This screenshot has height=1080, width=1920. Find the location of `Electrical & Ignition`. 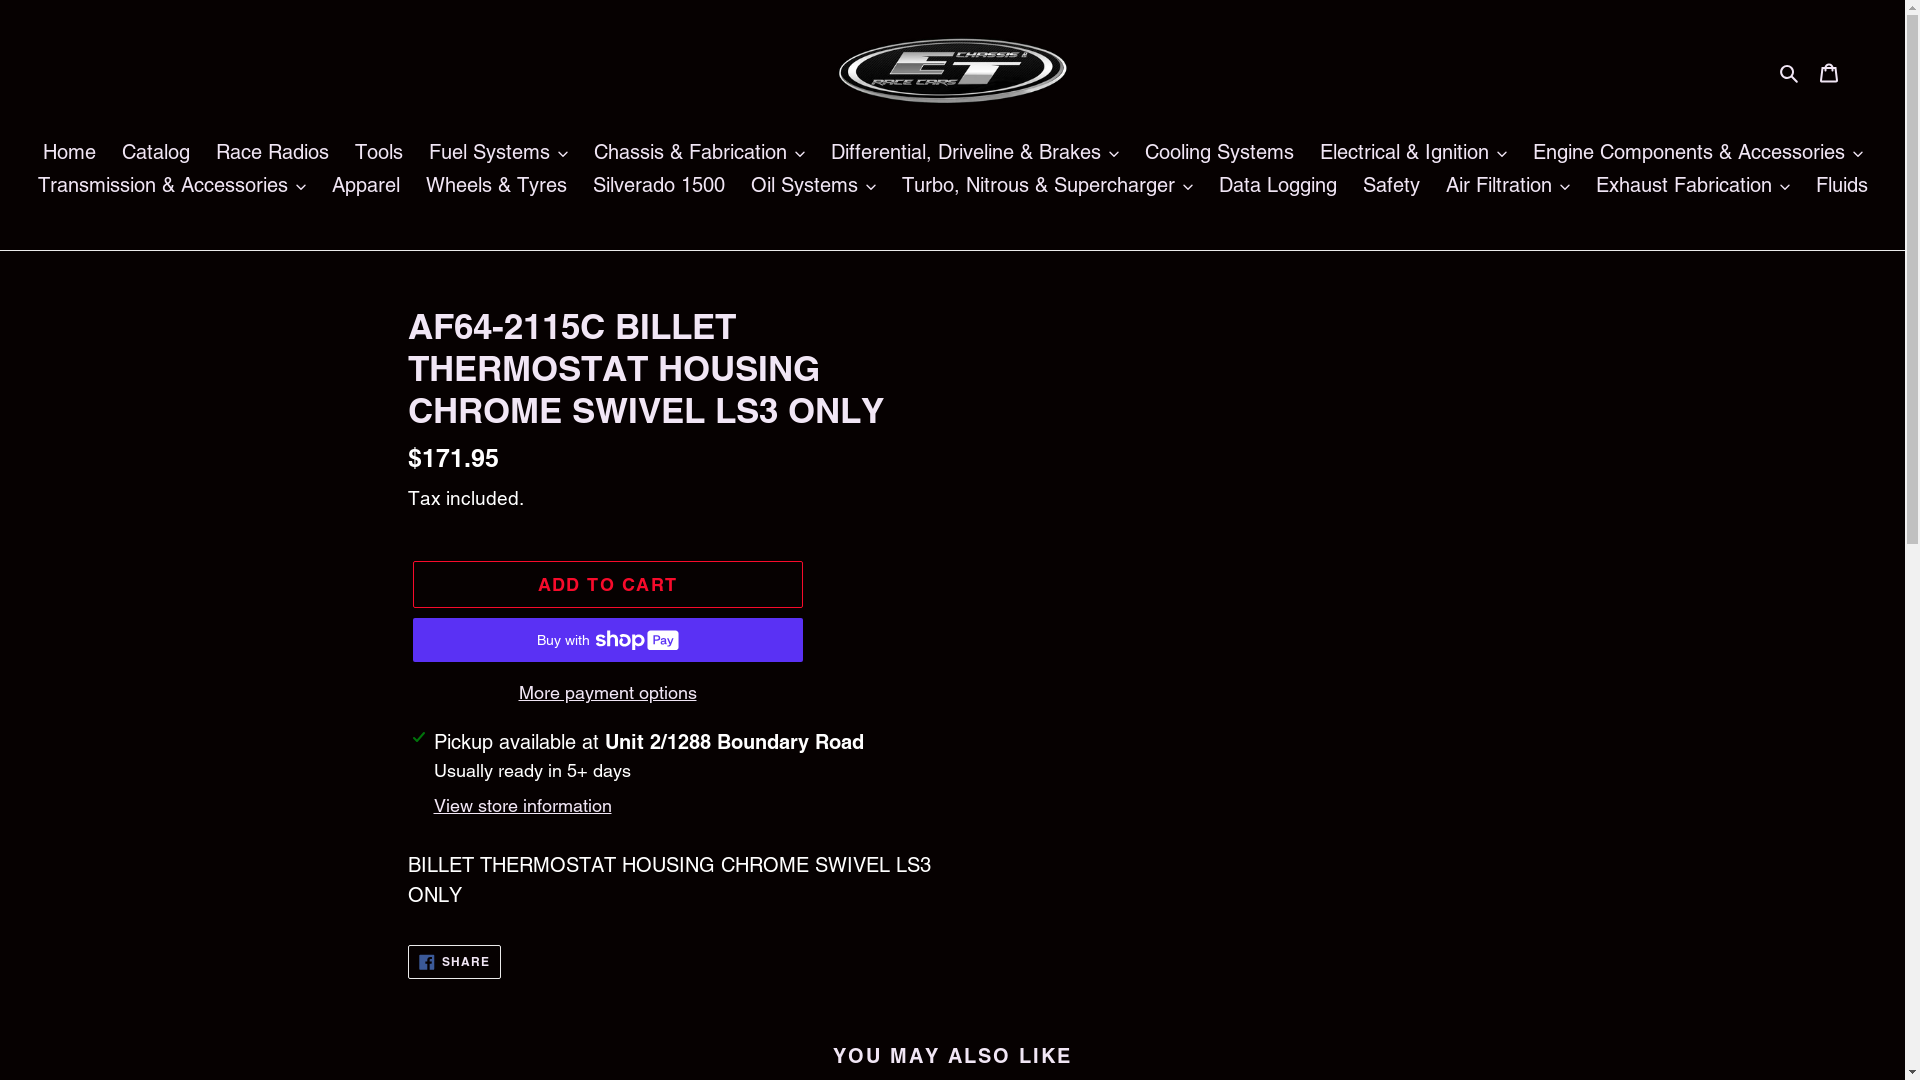

Electrical & Ignition is located at coordinates (1414, 154).